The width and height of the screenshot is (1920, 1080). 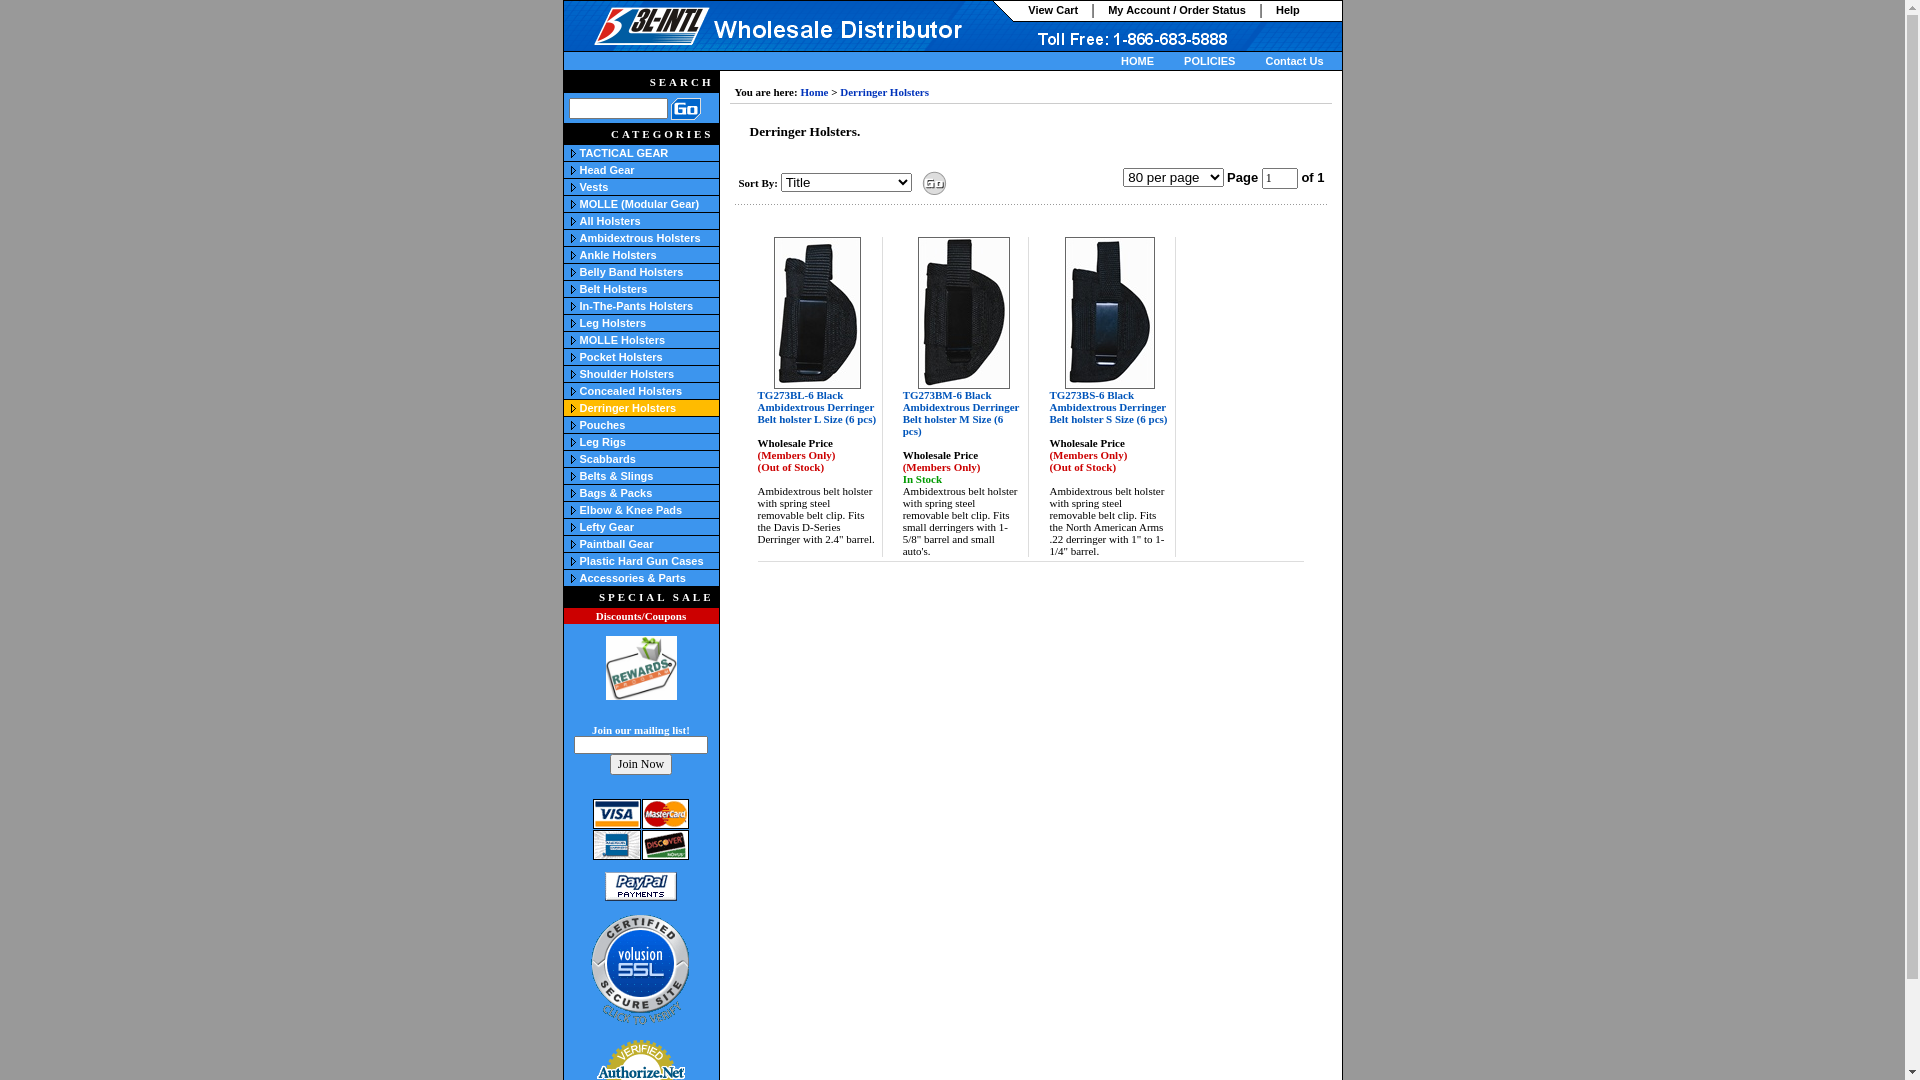 I want to click on Leg Holsters, so click(x=650, y=323).